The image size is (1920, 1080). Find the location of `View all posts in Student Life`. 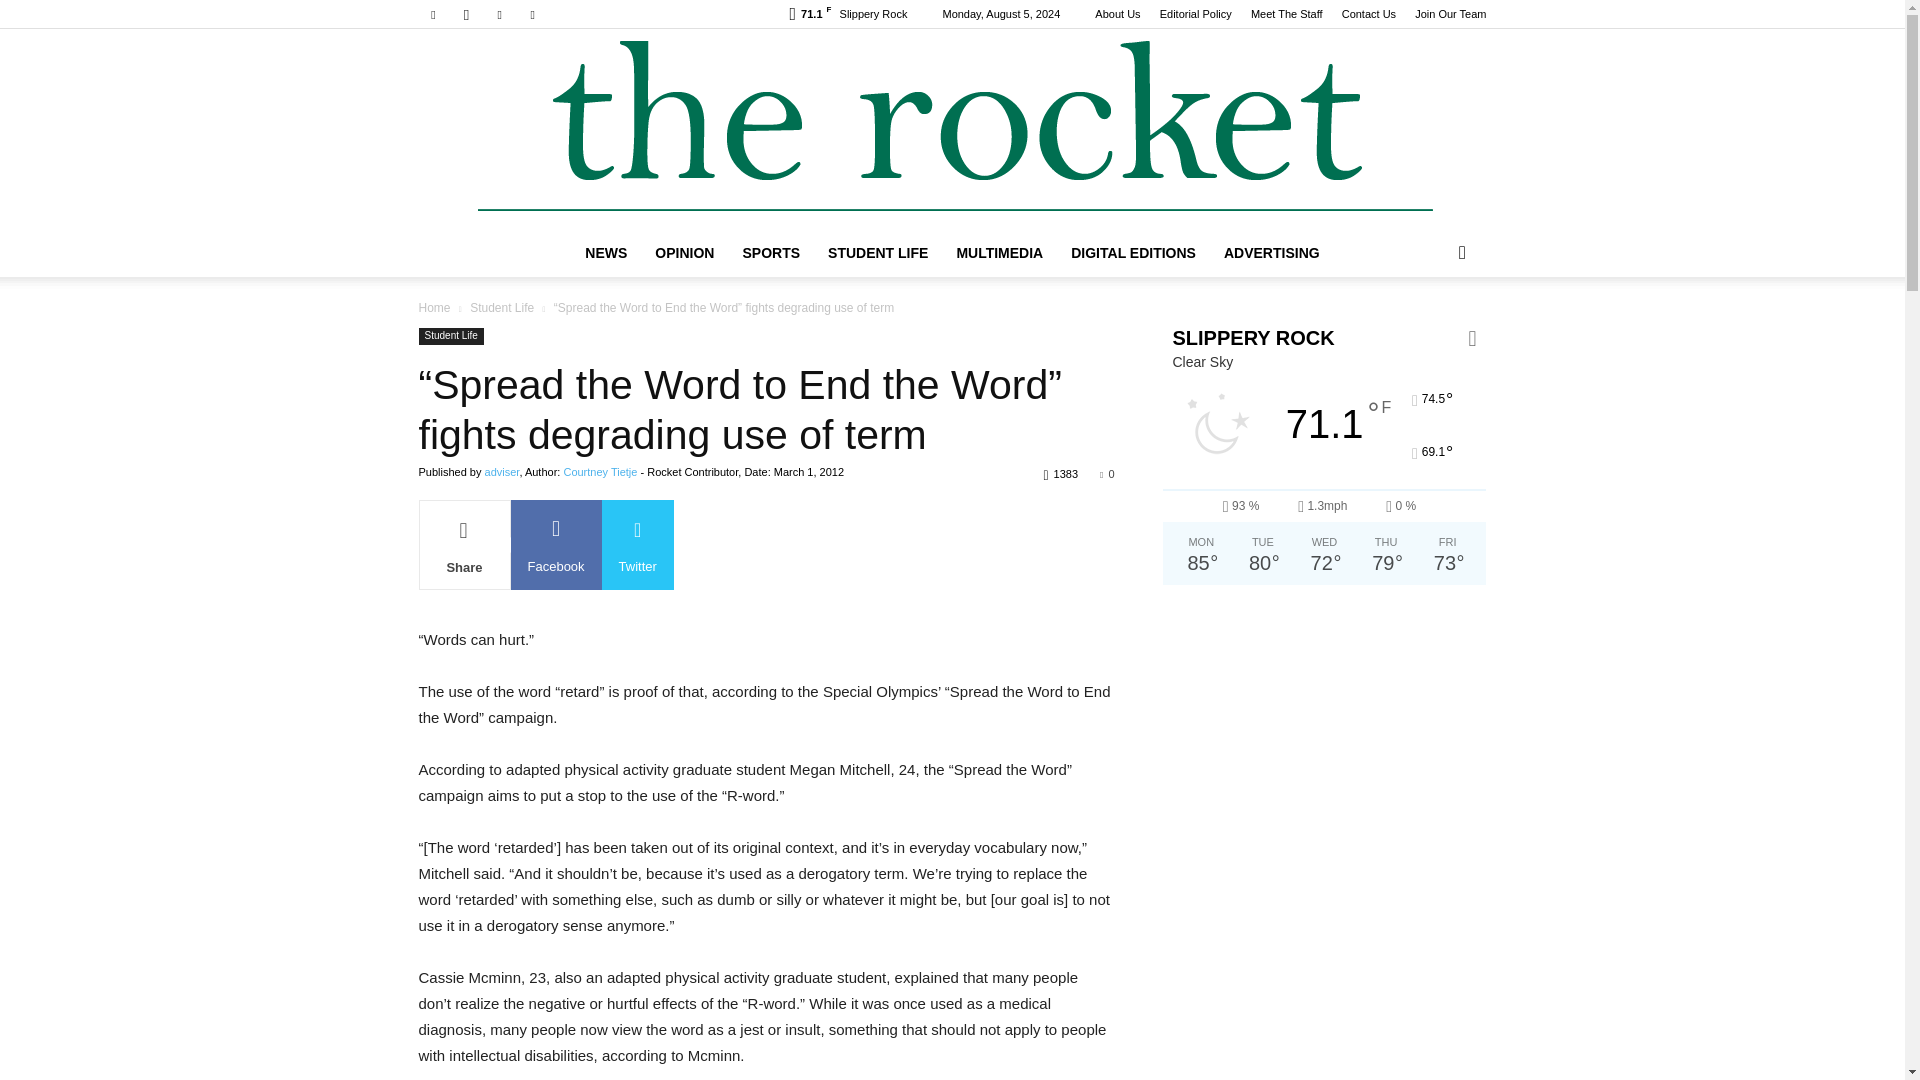

View all posts in Student Life is located at coordinates (502, 308).